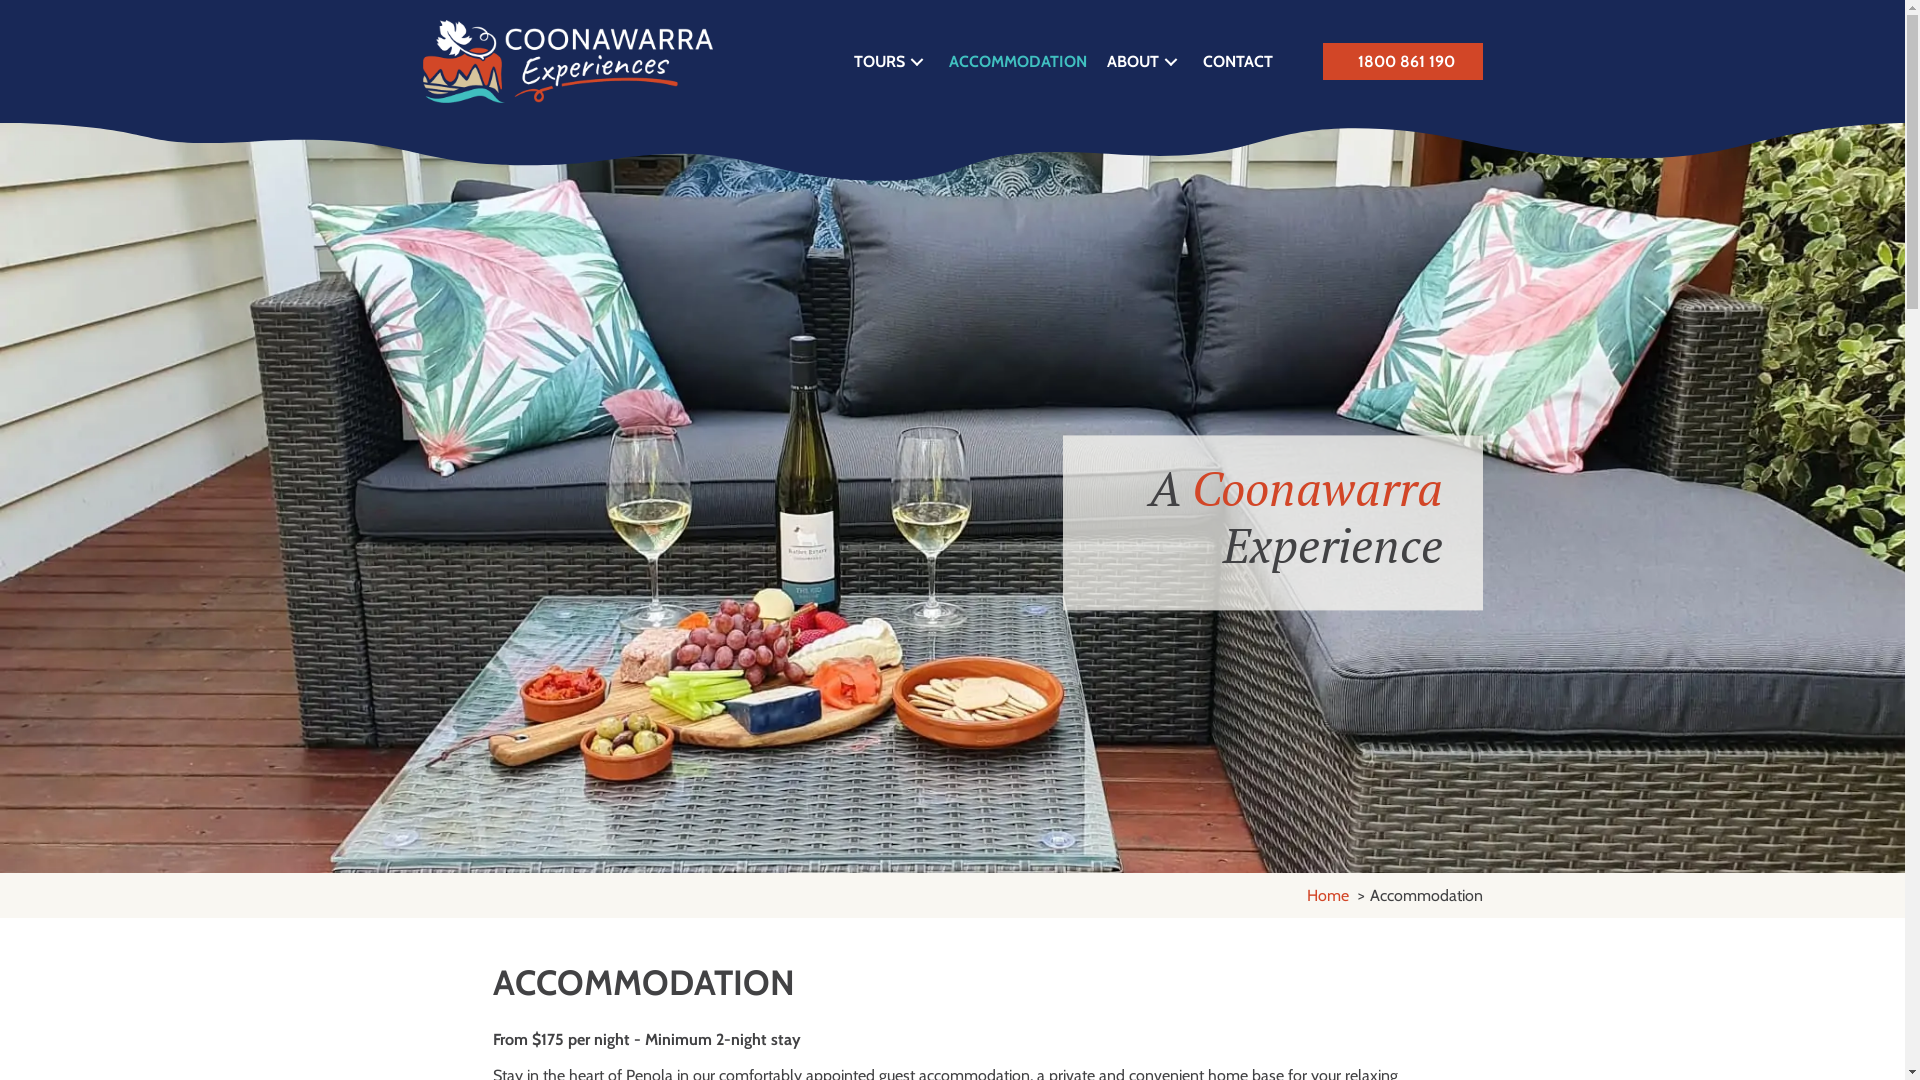 The height and width of the screenshot is (1080, 1920). I want to click on CONTACT, so click(1237, 62).